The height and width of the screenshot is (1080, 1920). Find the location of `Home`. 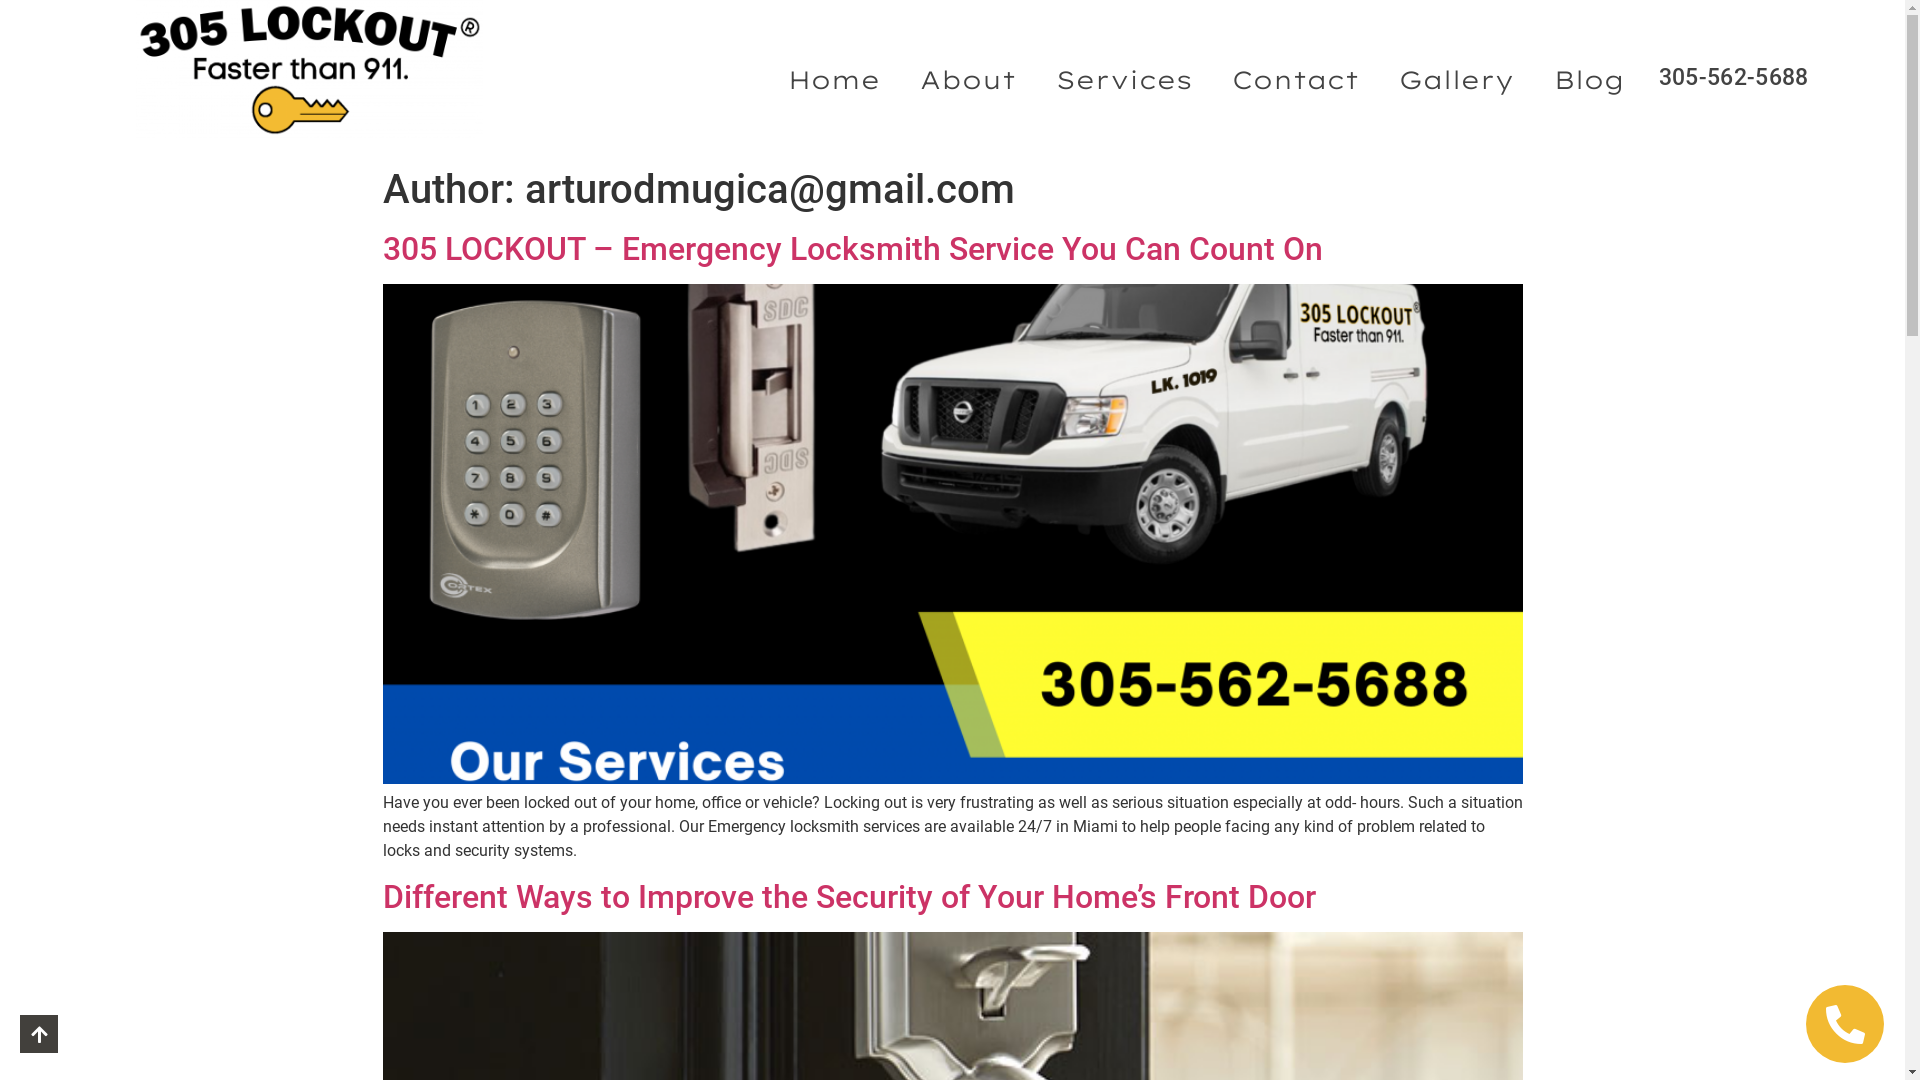

Home is located at coordinates (834, 78).